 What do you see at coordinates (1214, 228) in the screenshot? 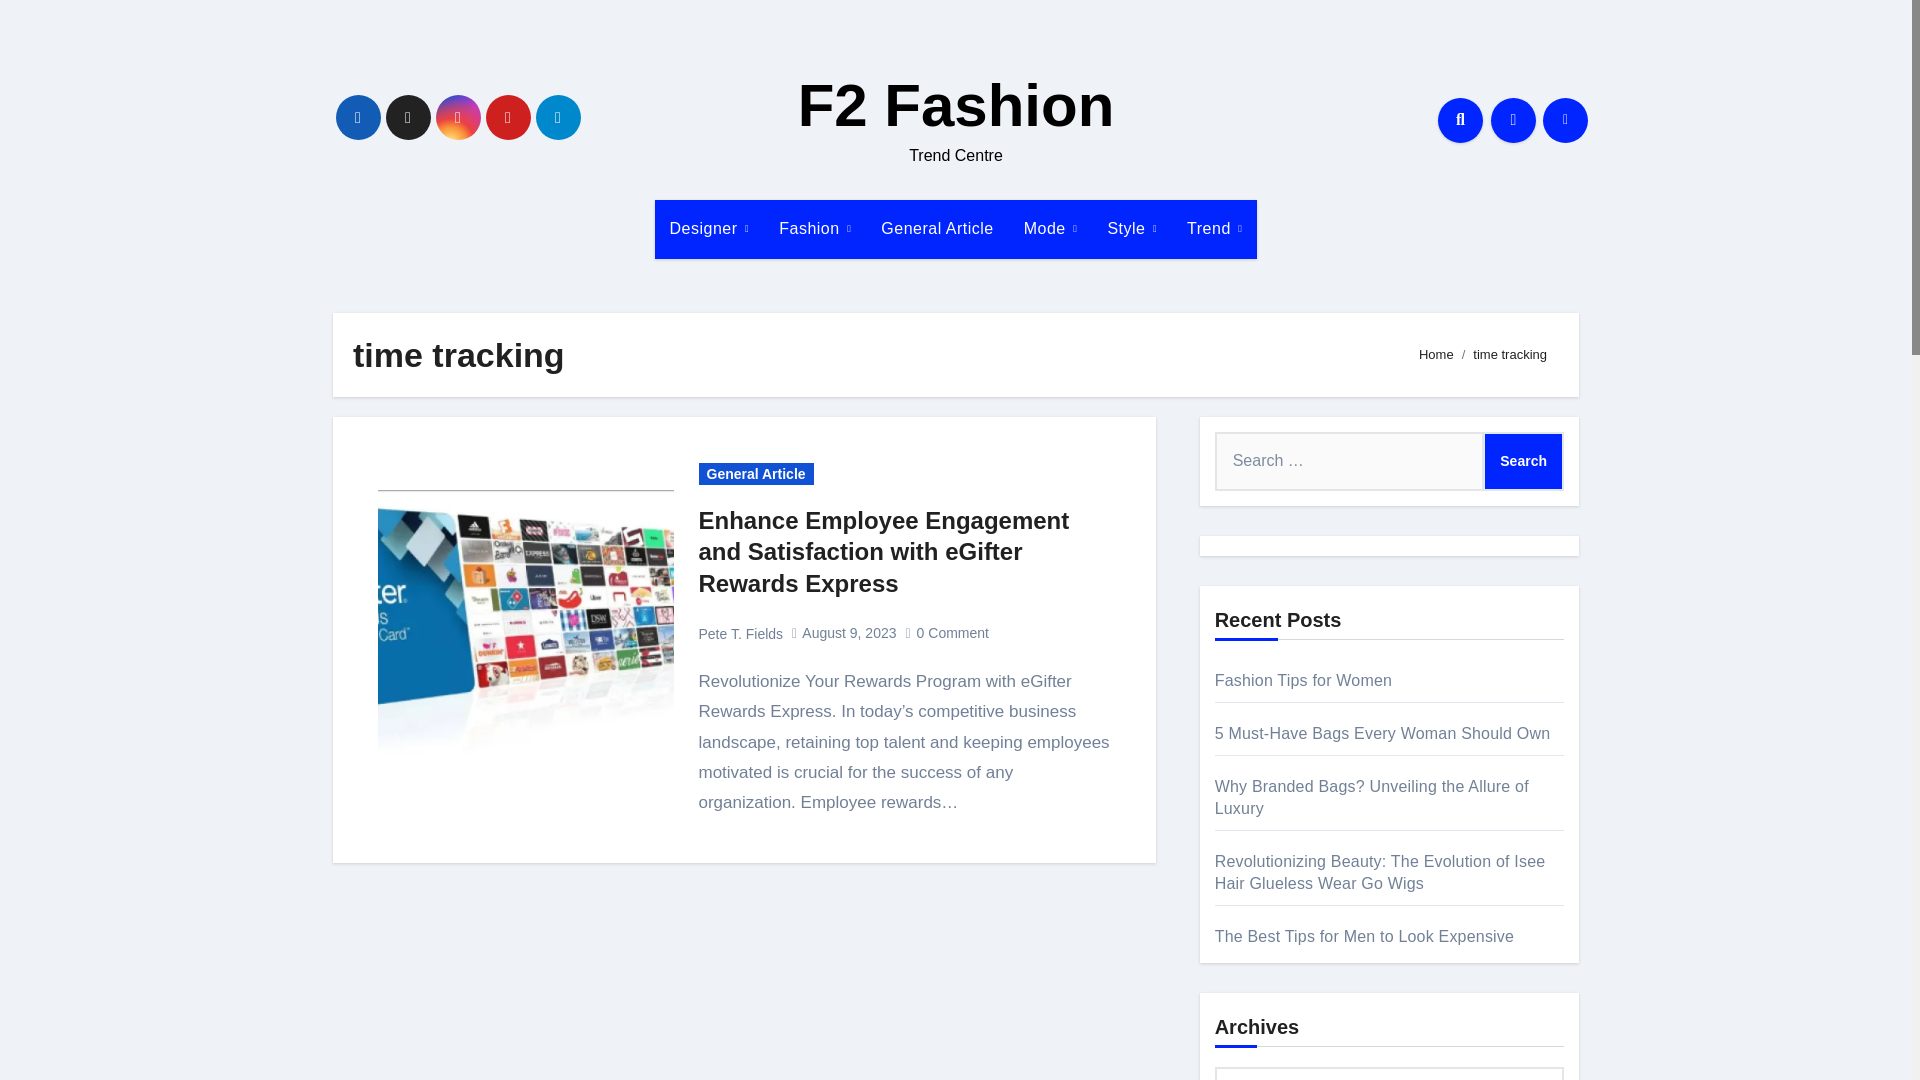
I see `Trend` at bounding box center [1214, 228].